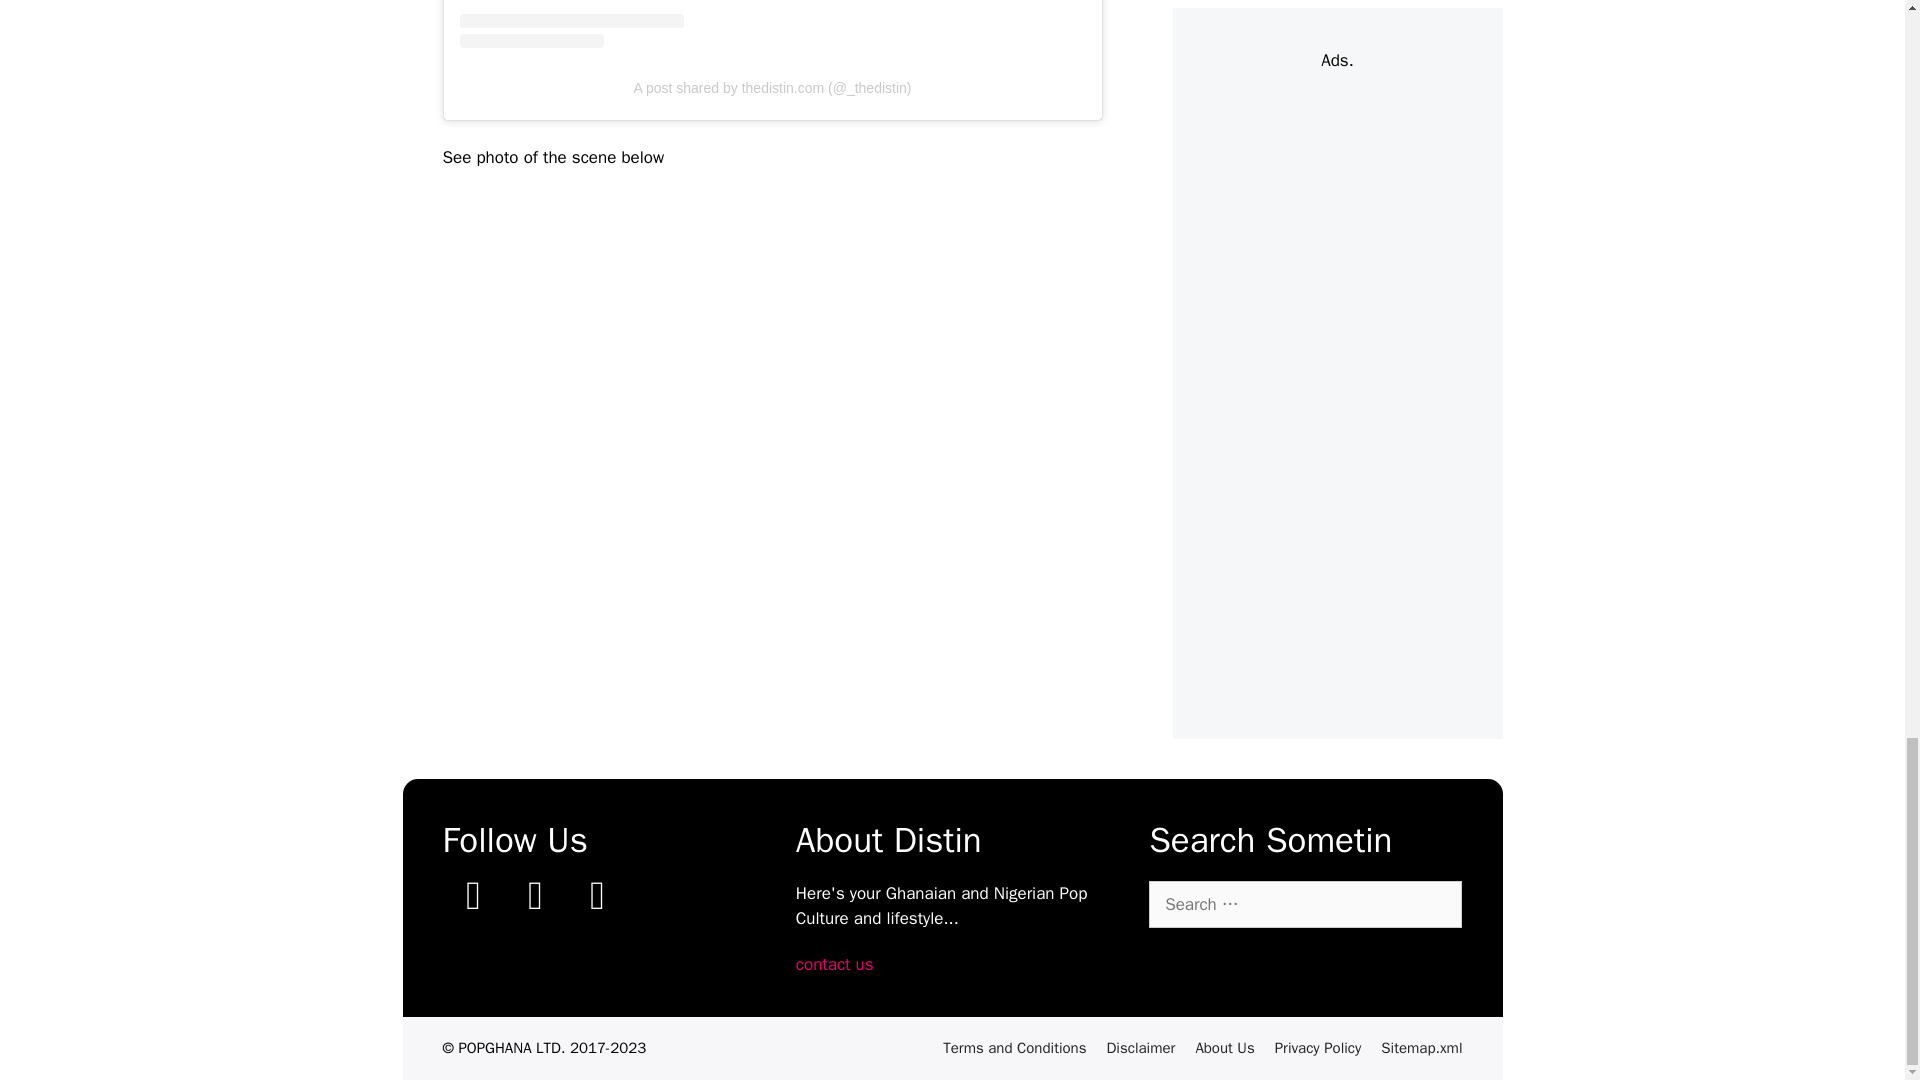 The image size is (1920, 1080). What do you see at coordinates (1304, 904) in the screenshot?
I see `Search for:` at bounding box center [1304, 904].